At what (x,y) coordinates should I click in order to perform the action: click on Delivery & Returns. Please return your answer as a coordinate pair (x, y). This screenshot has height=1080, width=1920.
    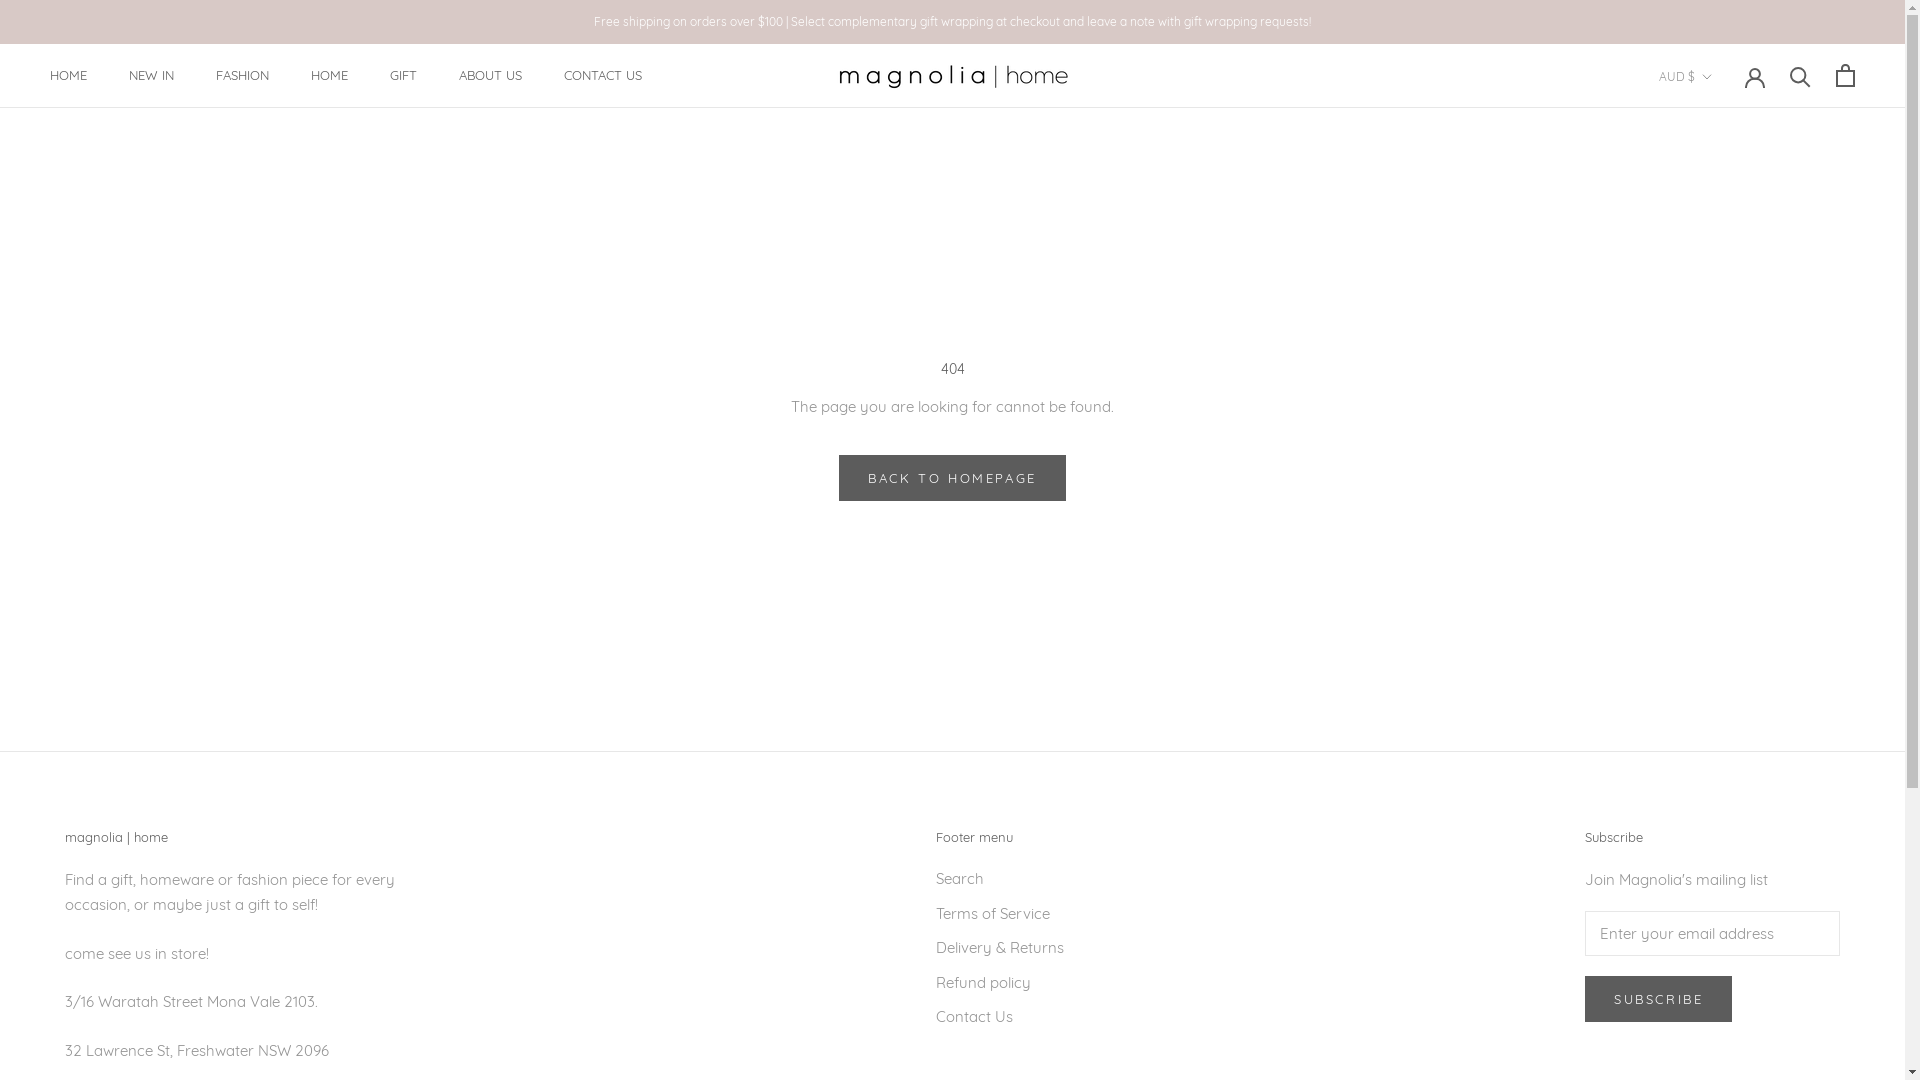
    Looking at the image, I should click on (1000, 948).